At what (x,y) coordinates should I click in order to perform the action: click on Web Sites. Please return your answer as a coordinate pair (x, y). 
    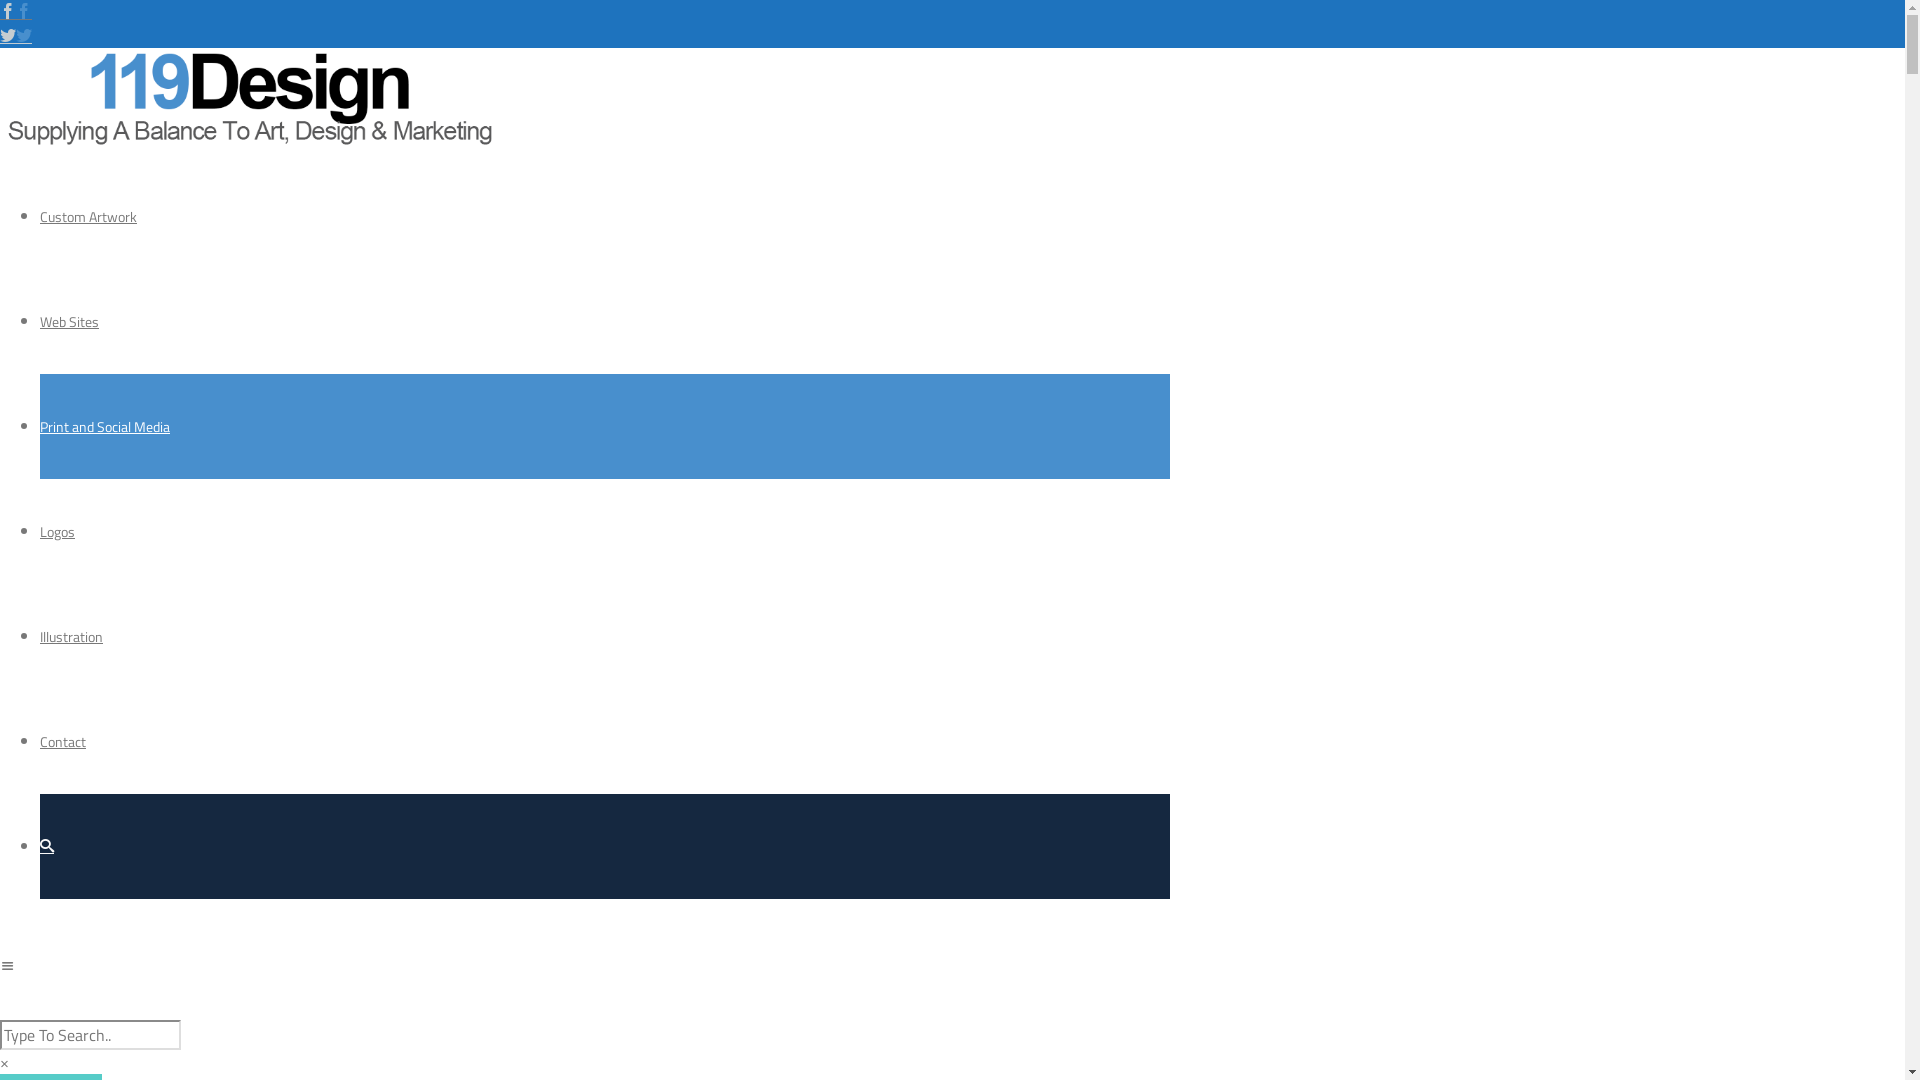
    Looking at the image, I should click on (70, 322).